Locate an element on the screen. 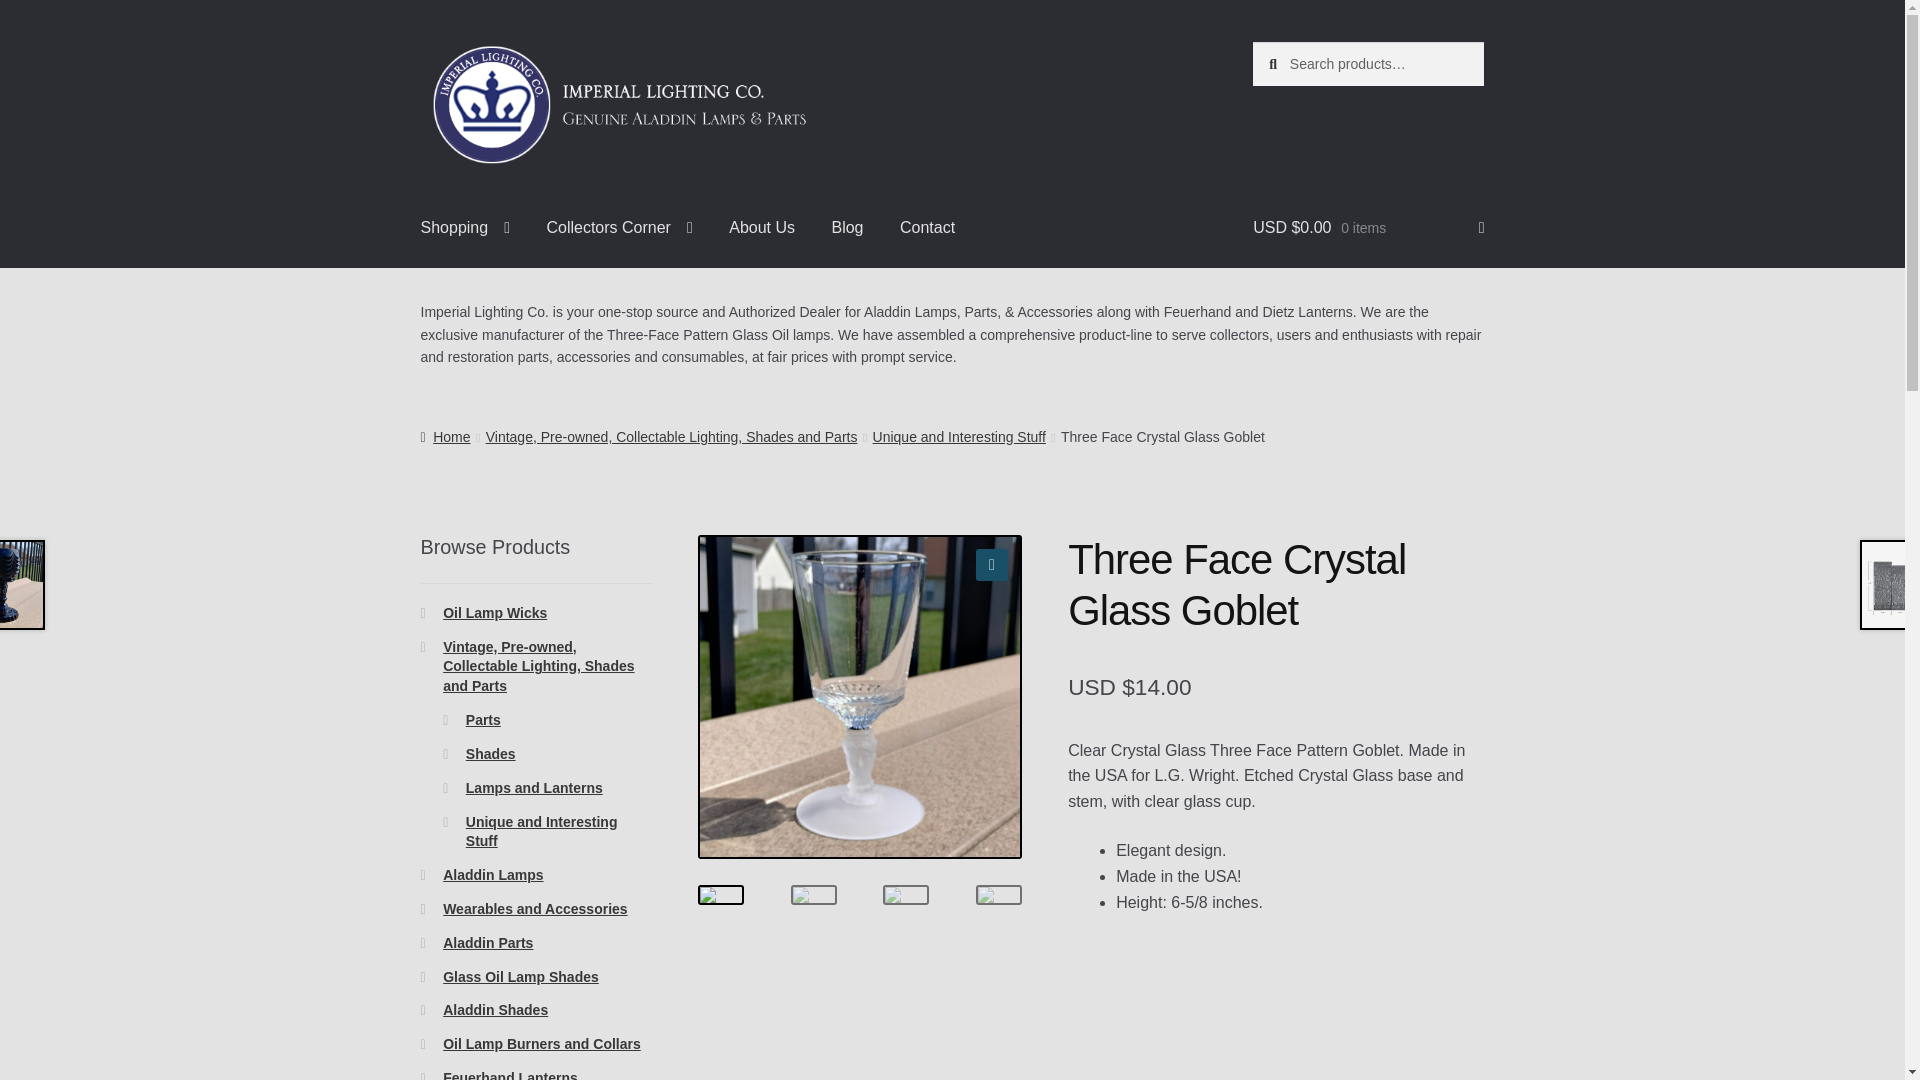 Image resolution: width=1920 pixels, height=1080 pixels. About Us is located at coordinates (761, 228).